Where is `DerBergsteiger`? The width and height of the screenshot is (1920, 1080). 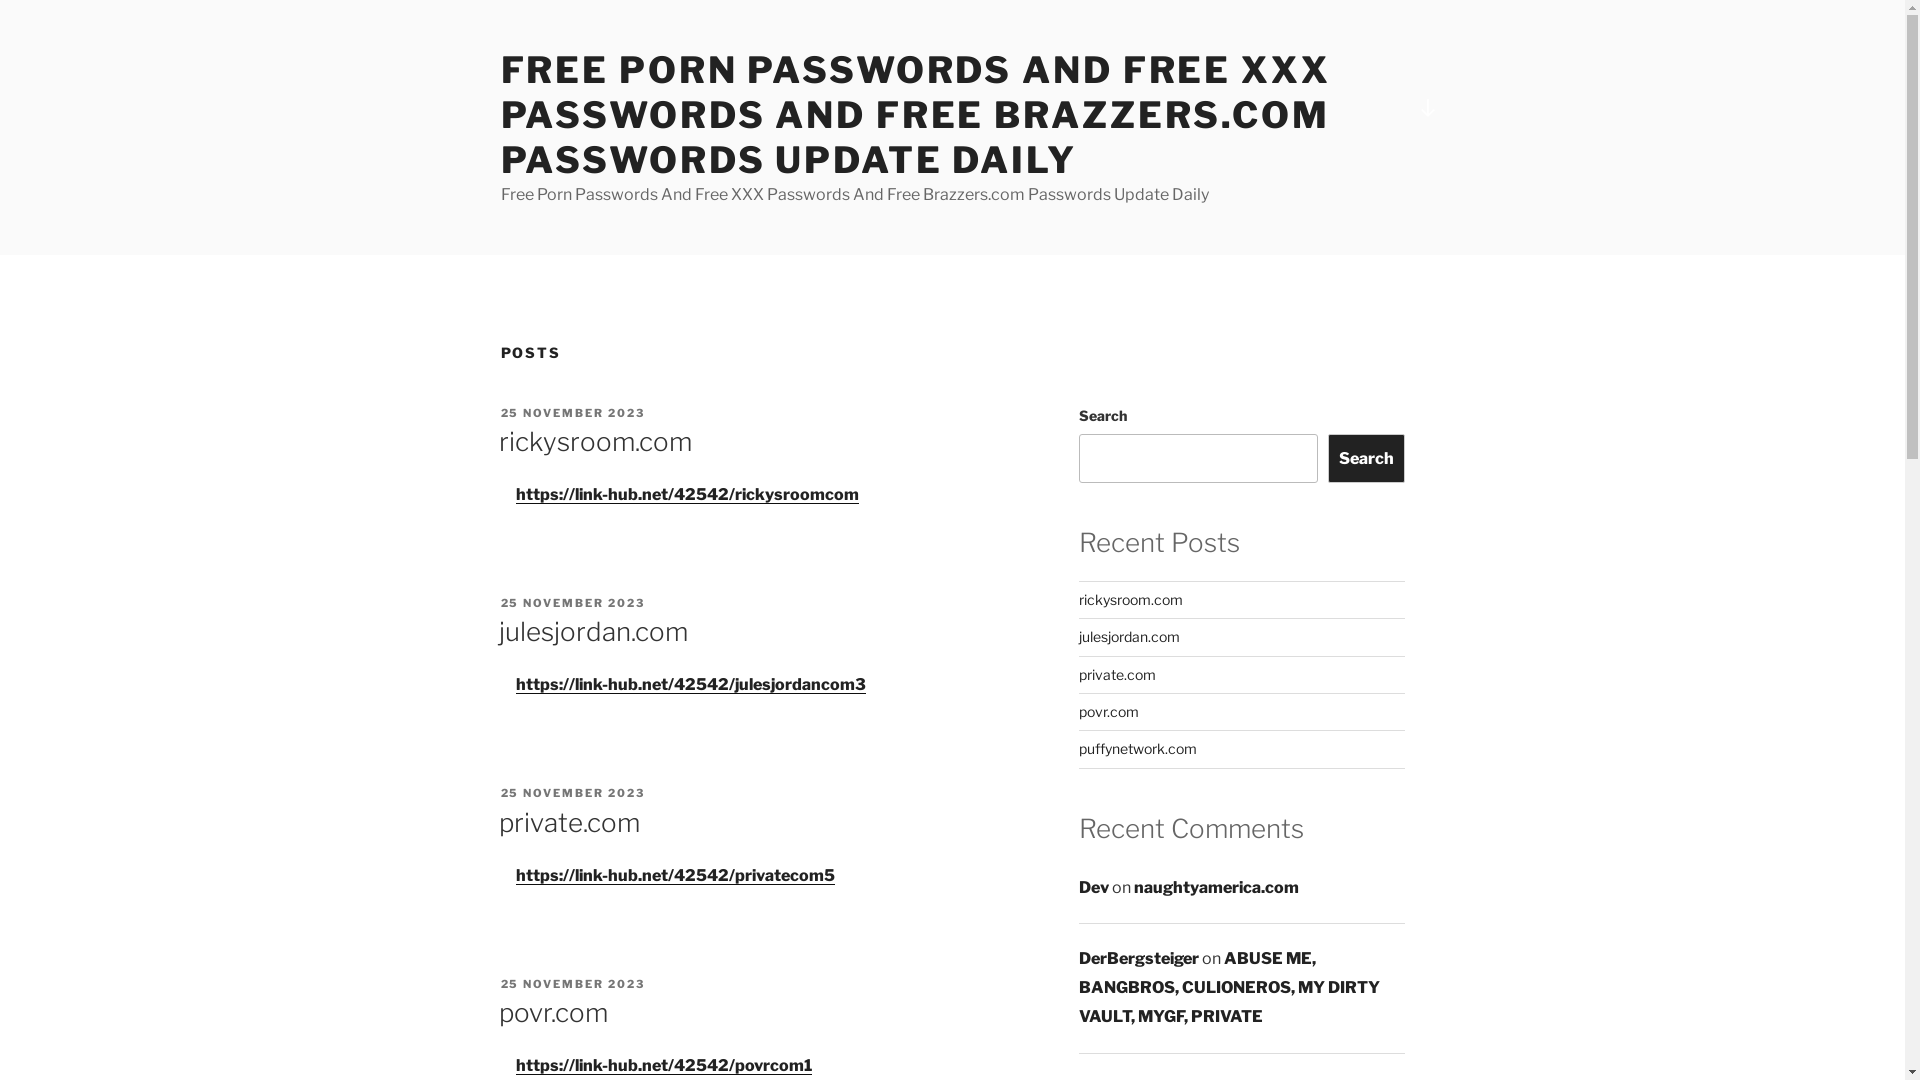
DerBergsteiger is located at coordinates (1139, 958).